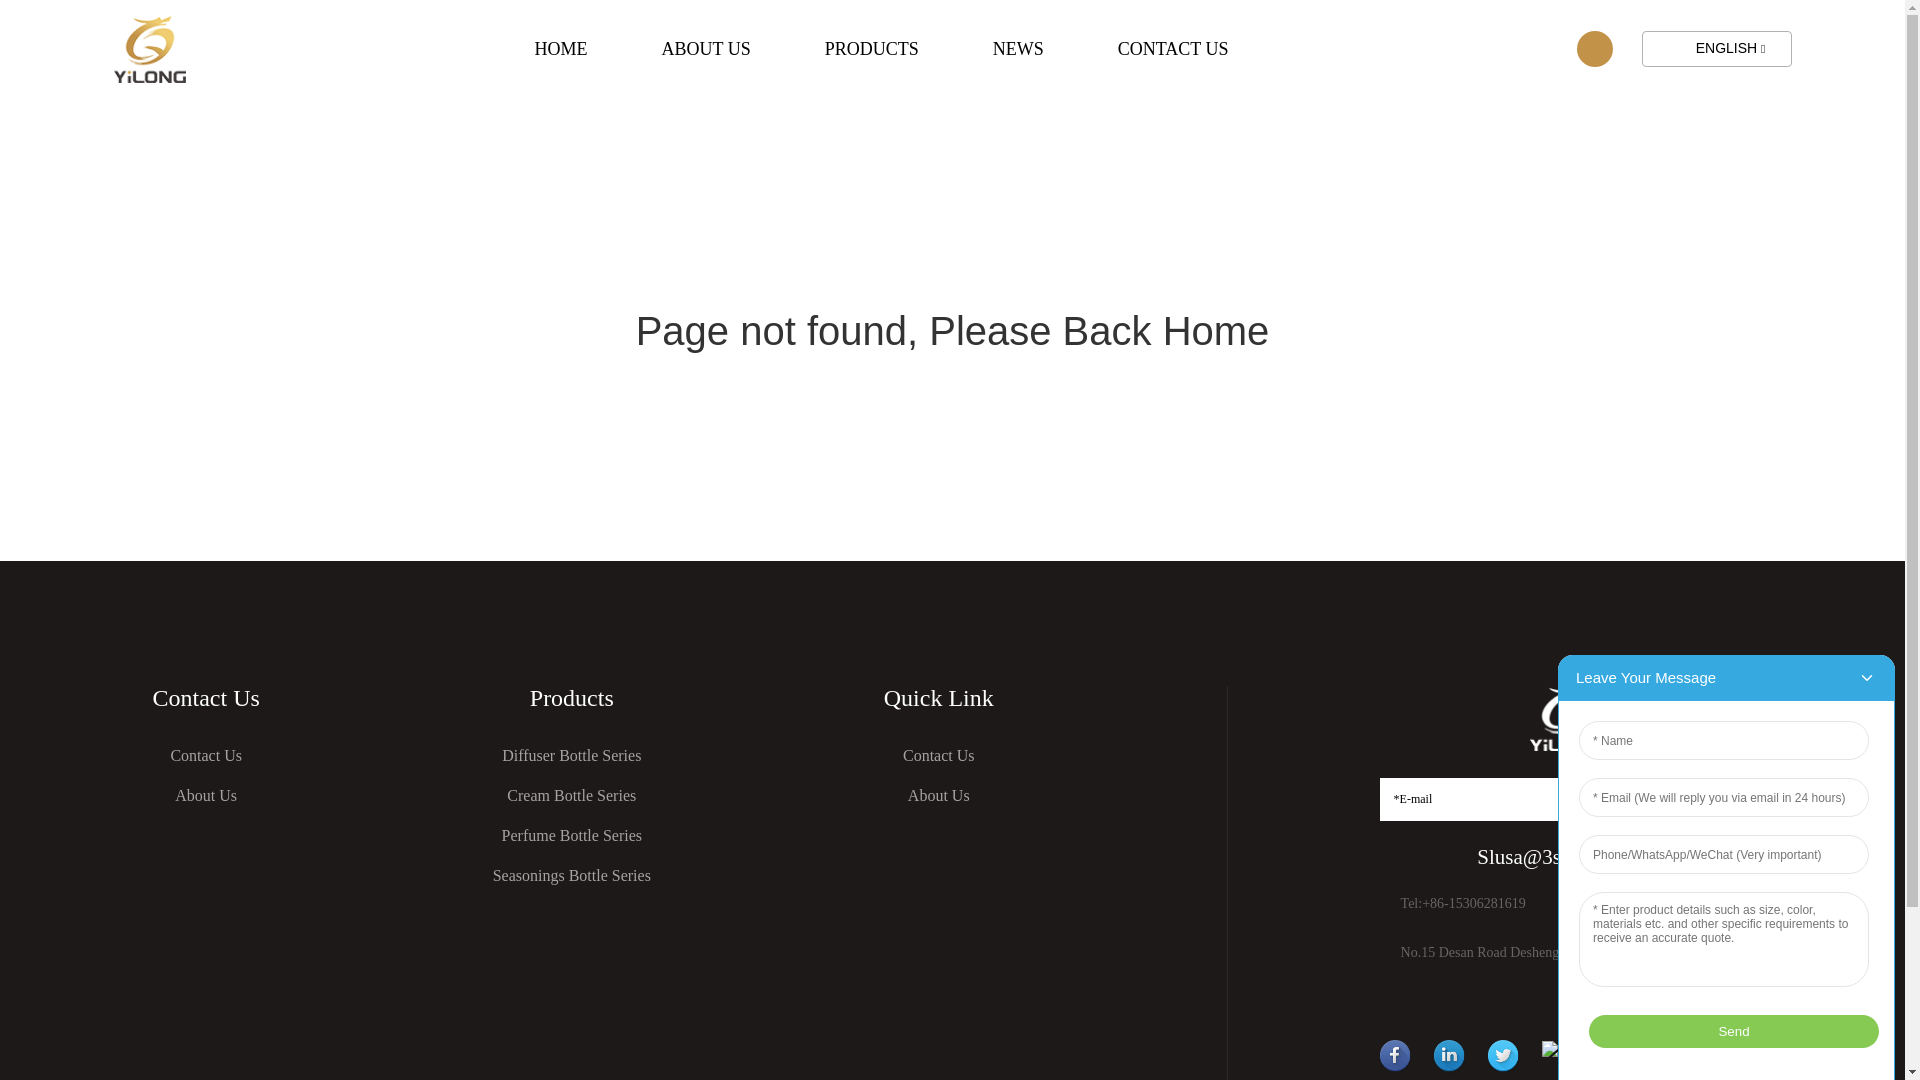  Describe the element at coordinates (572, 756) in the screenshot. I see `Diffuser Bottle Series` at that location.